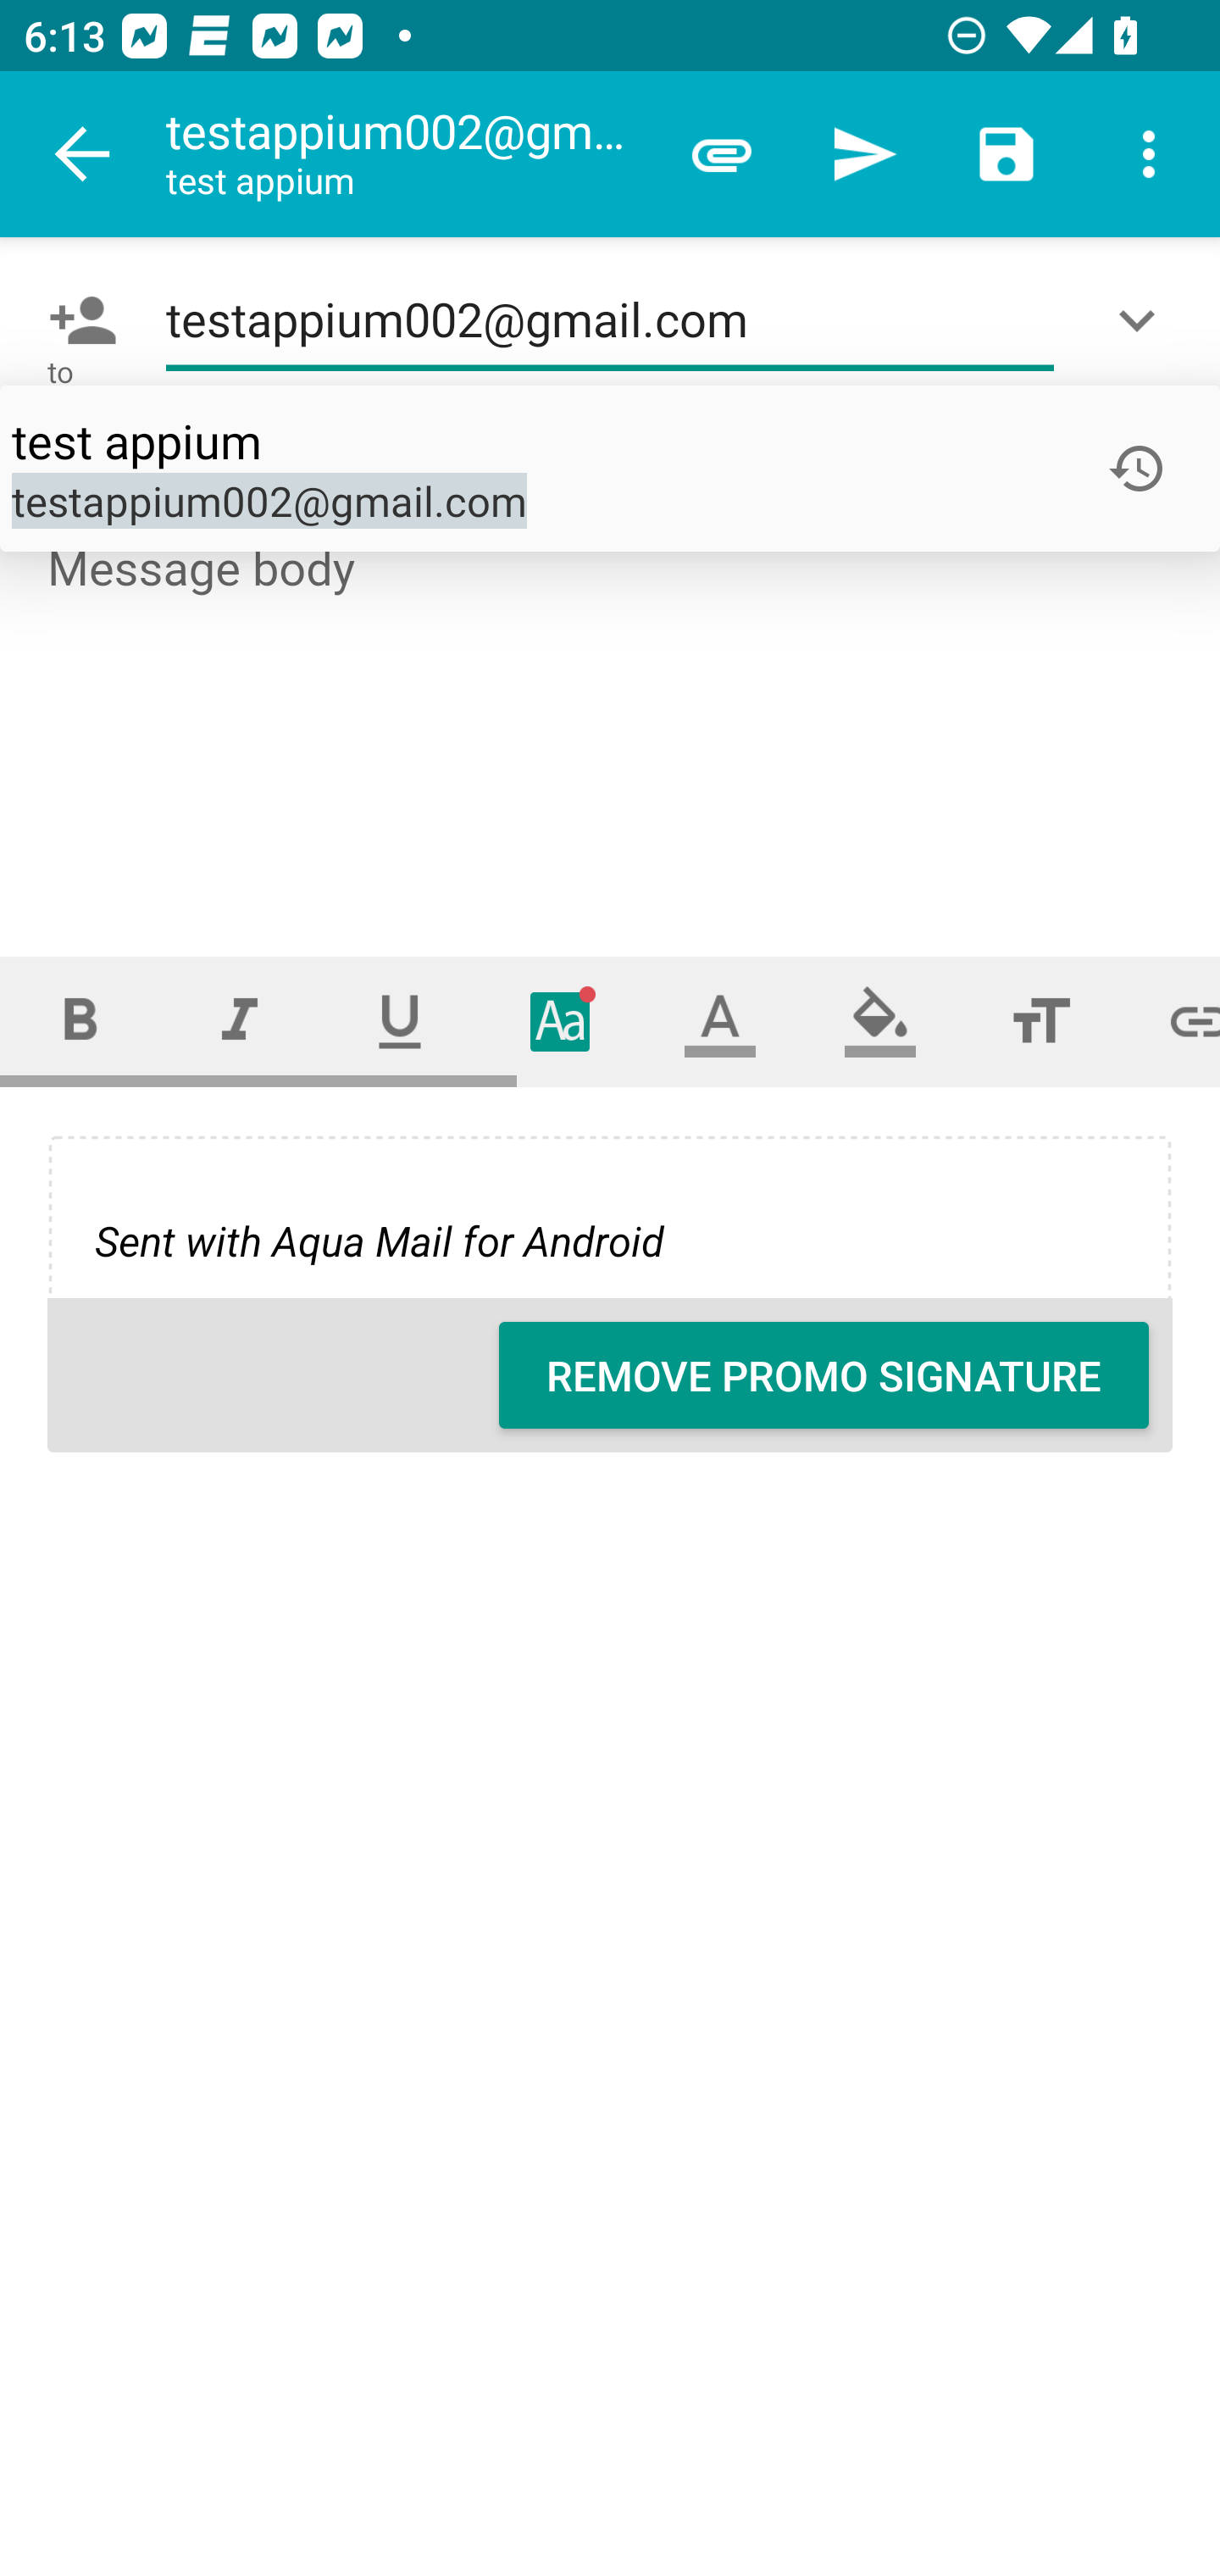 The height and width of the screenshot is (2576, 1220). Describe the element at coordinates (400, 1020) in the screenshot. I see `Underline` at that location.